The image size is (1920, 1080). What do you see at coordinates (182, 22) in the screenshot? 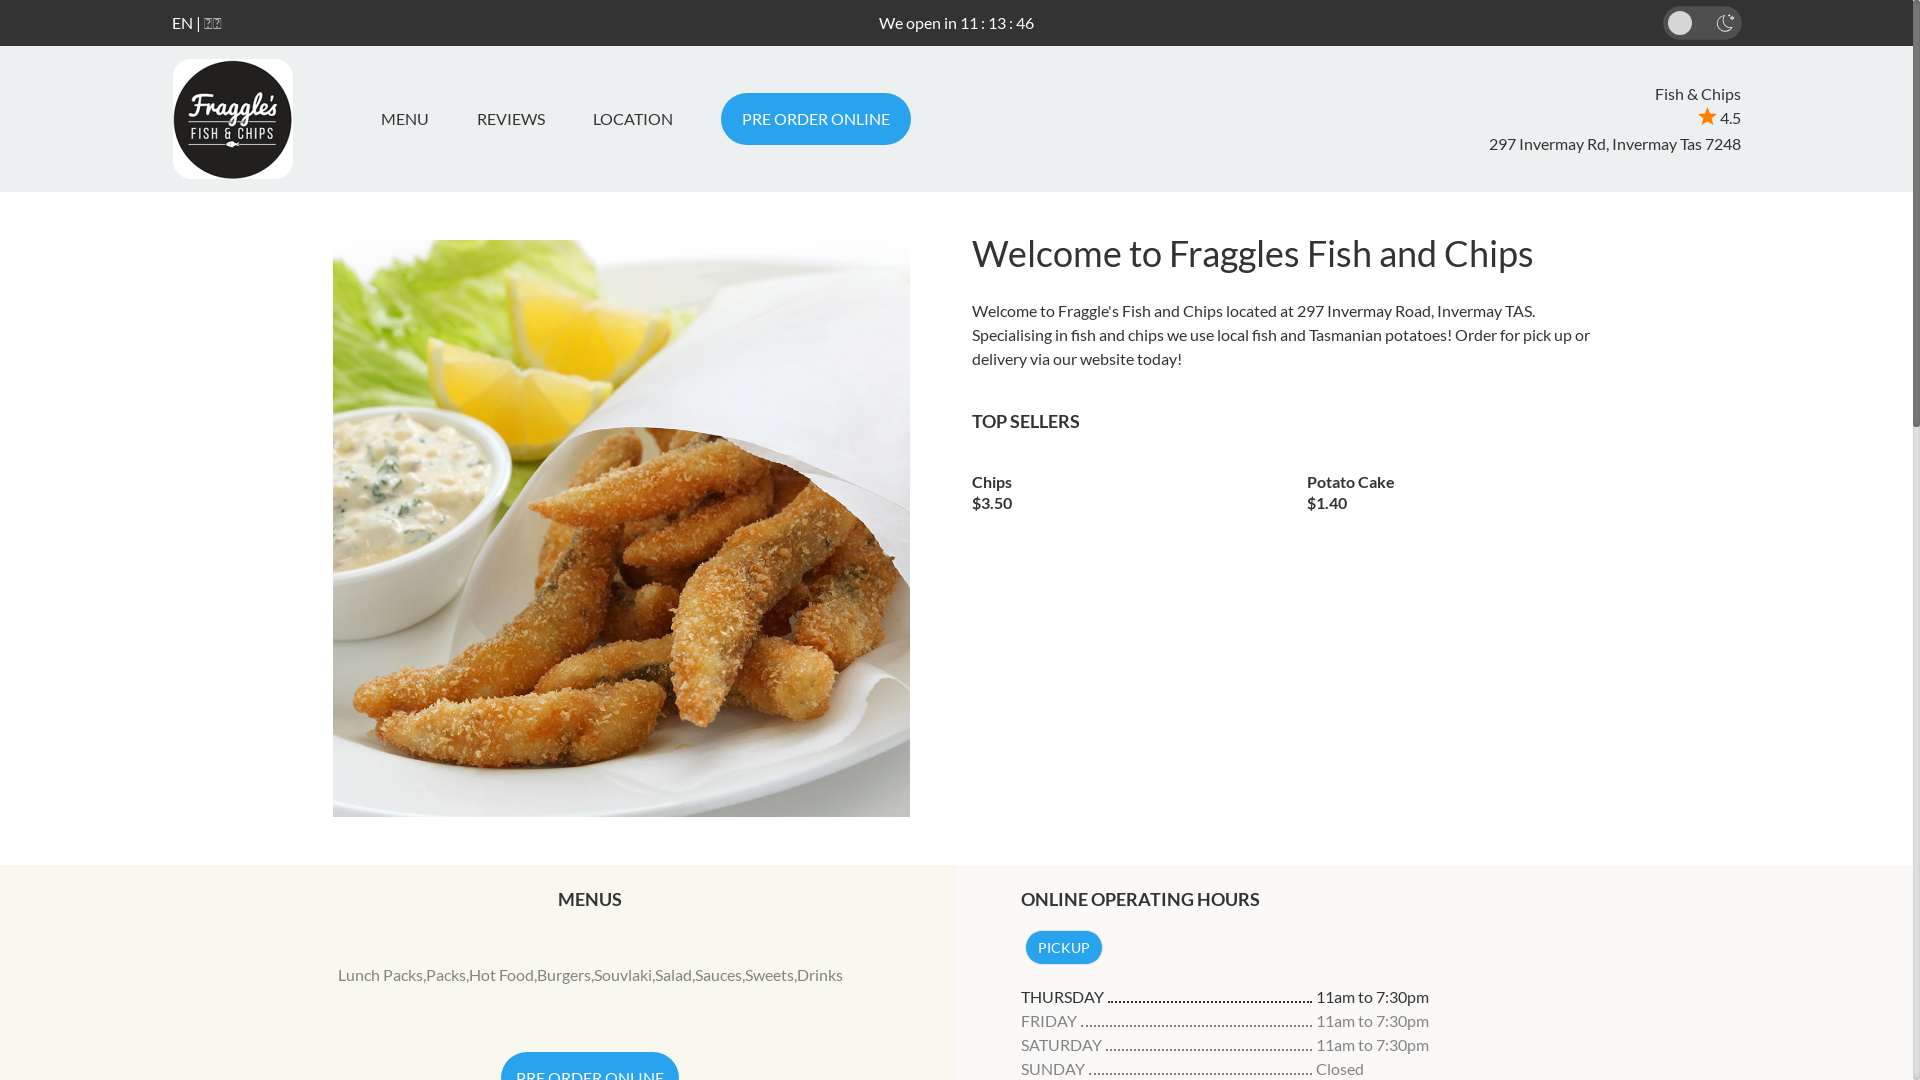
I see `EN` at bounding box center [182, 22].